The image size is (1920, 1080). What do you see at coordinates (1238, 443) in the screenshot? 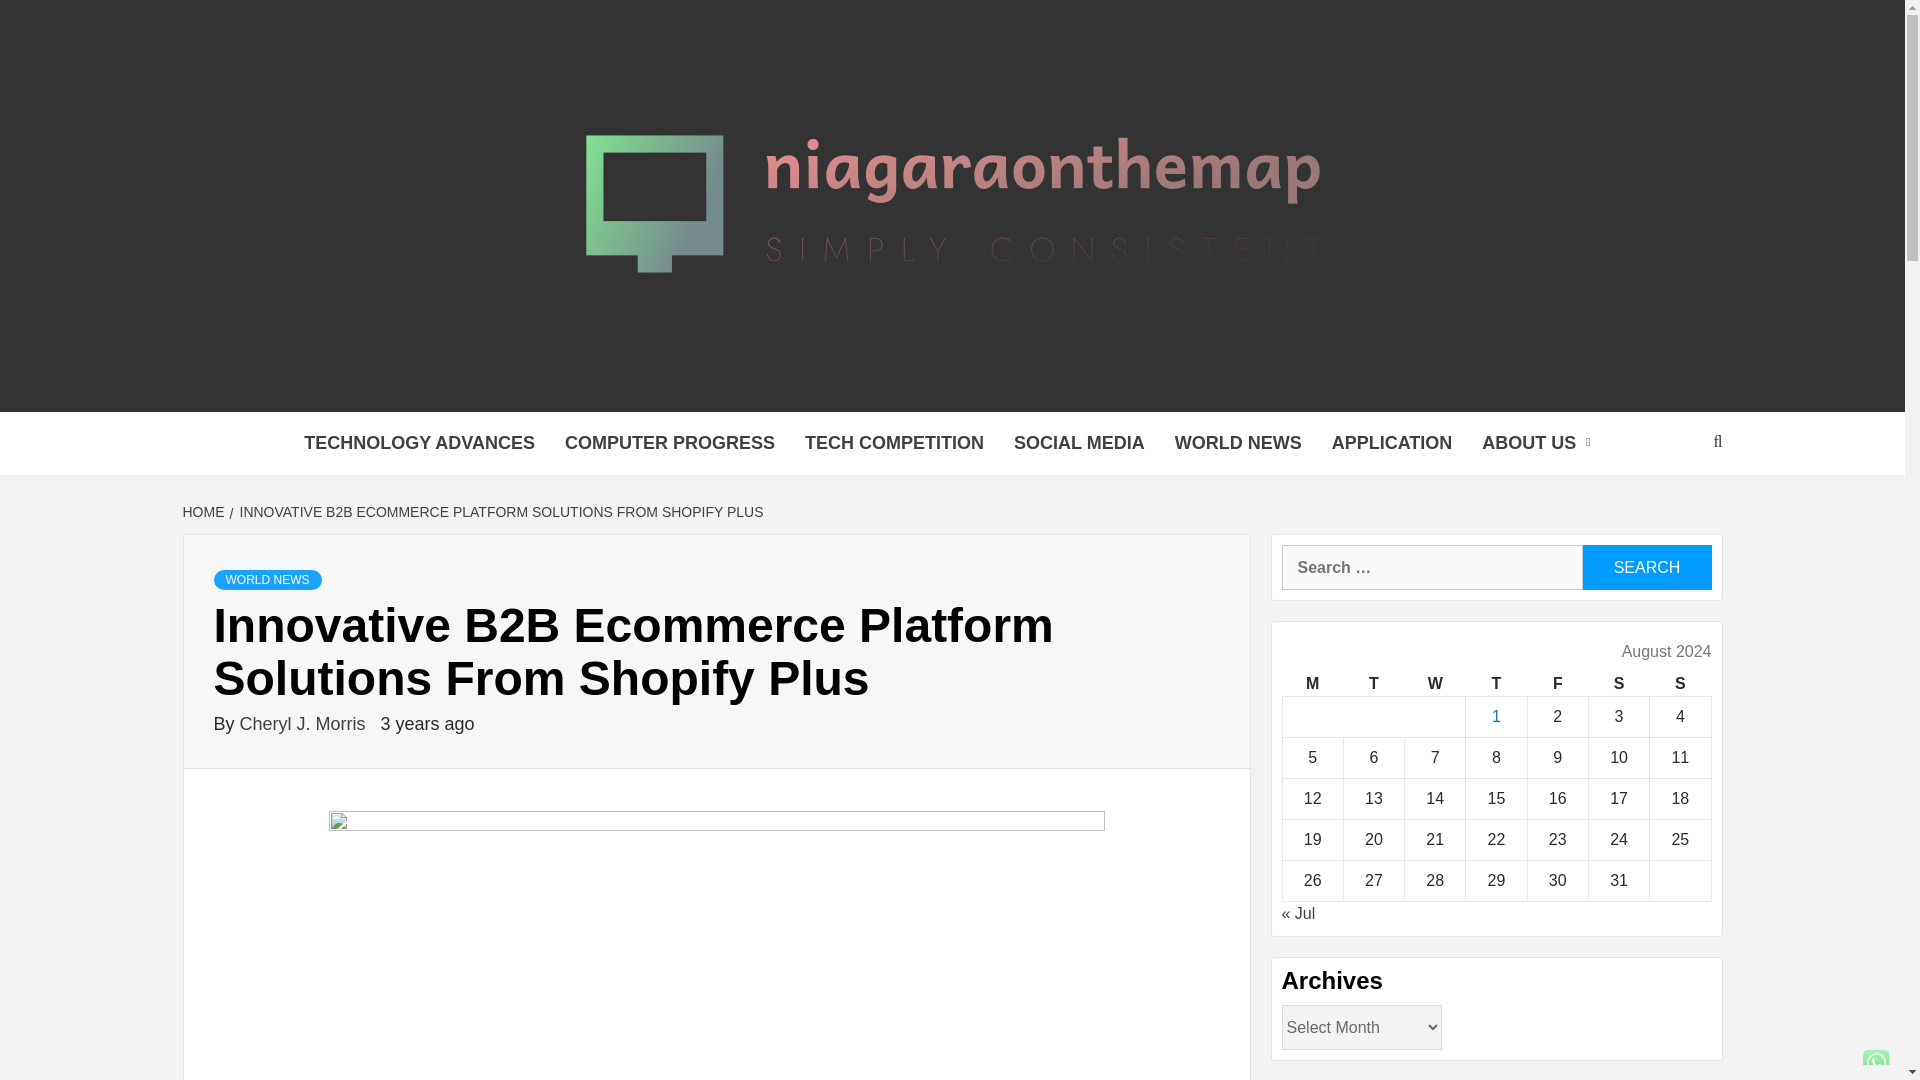
I see `WORLD NEWS` at bounding box center [1238, 443].